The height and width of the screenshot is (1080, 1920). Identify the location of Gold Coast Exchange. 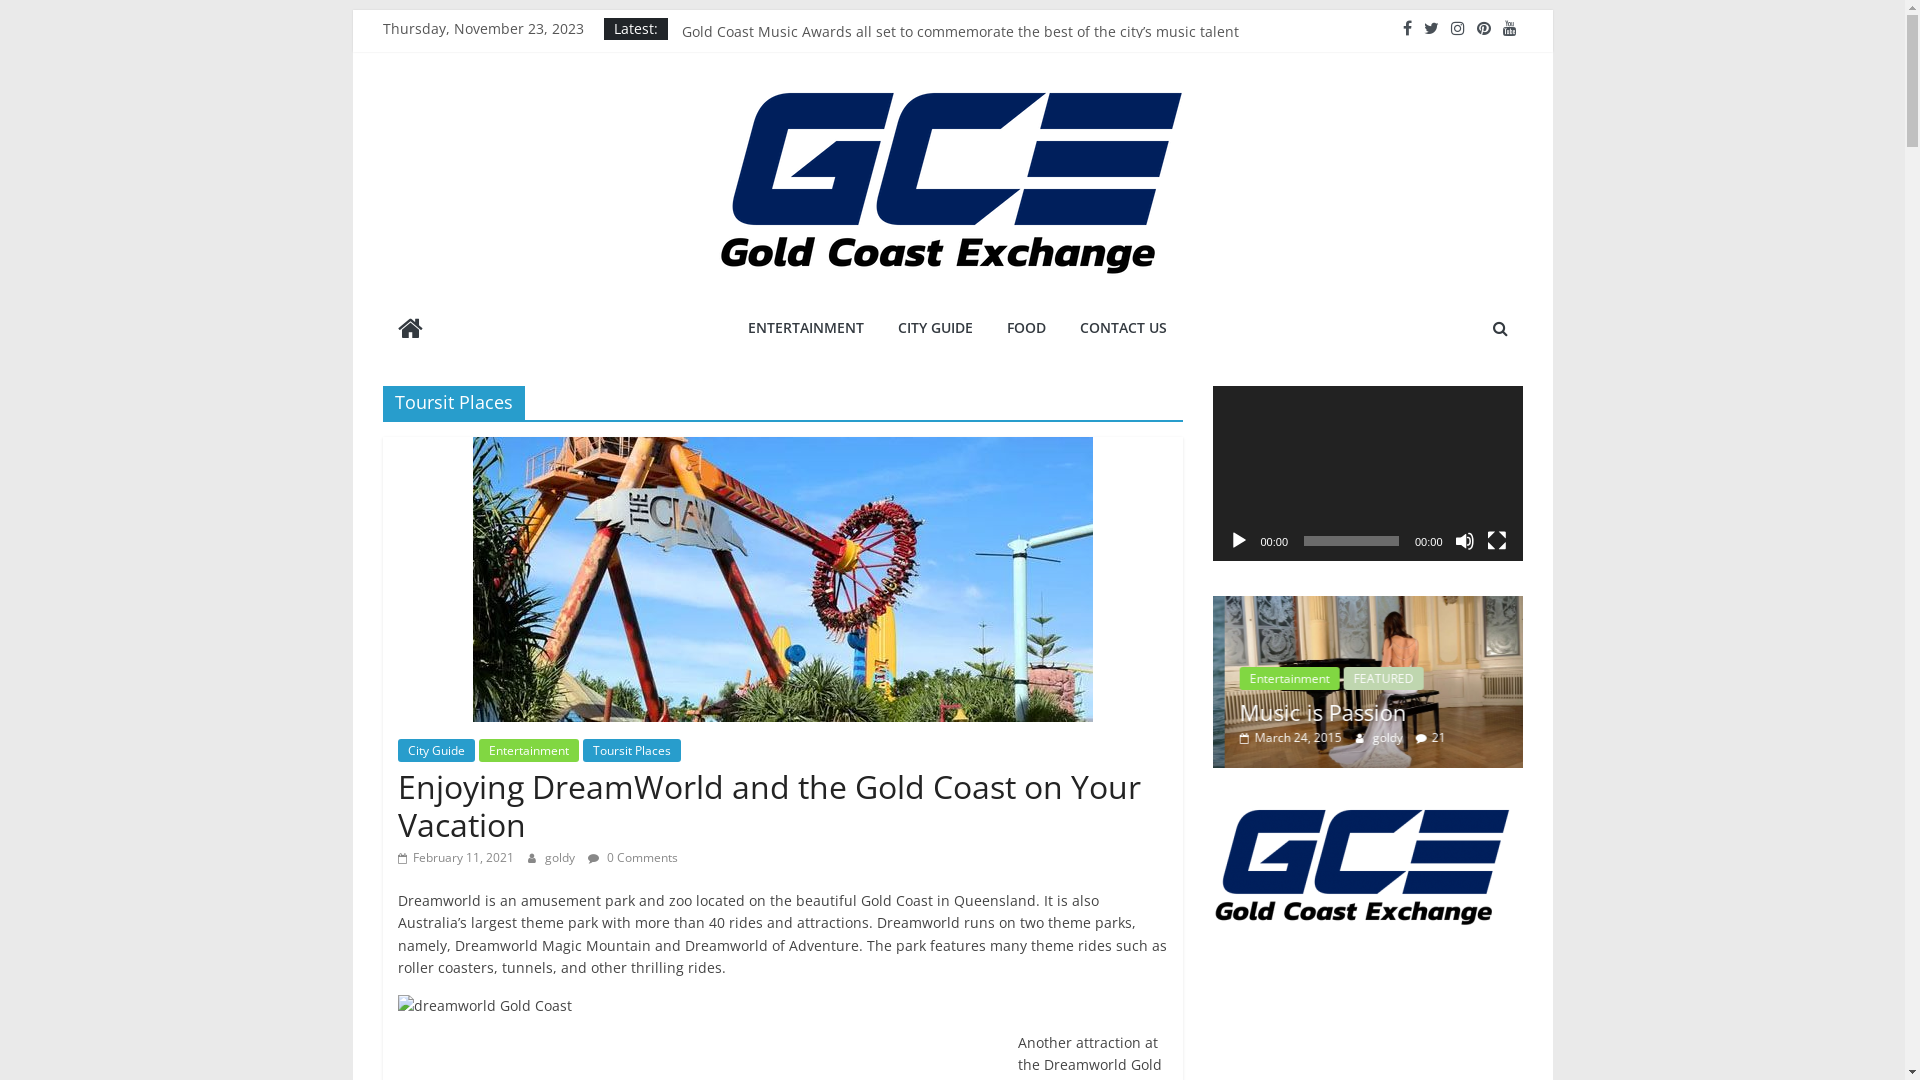
(484, 366).